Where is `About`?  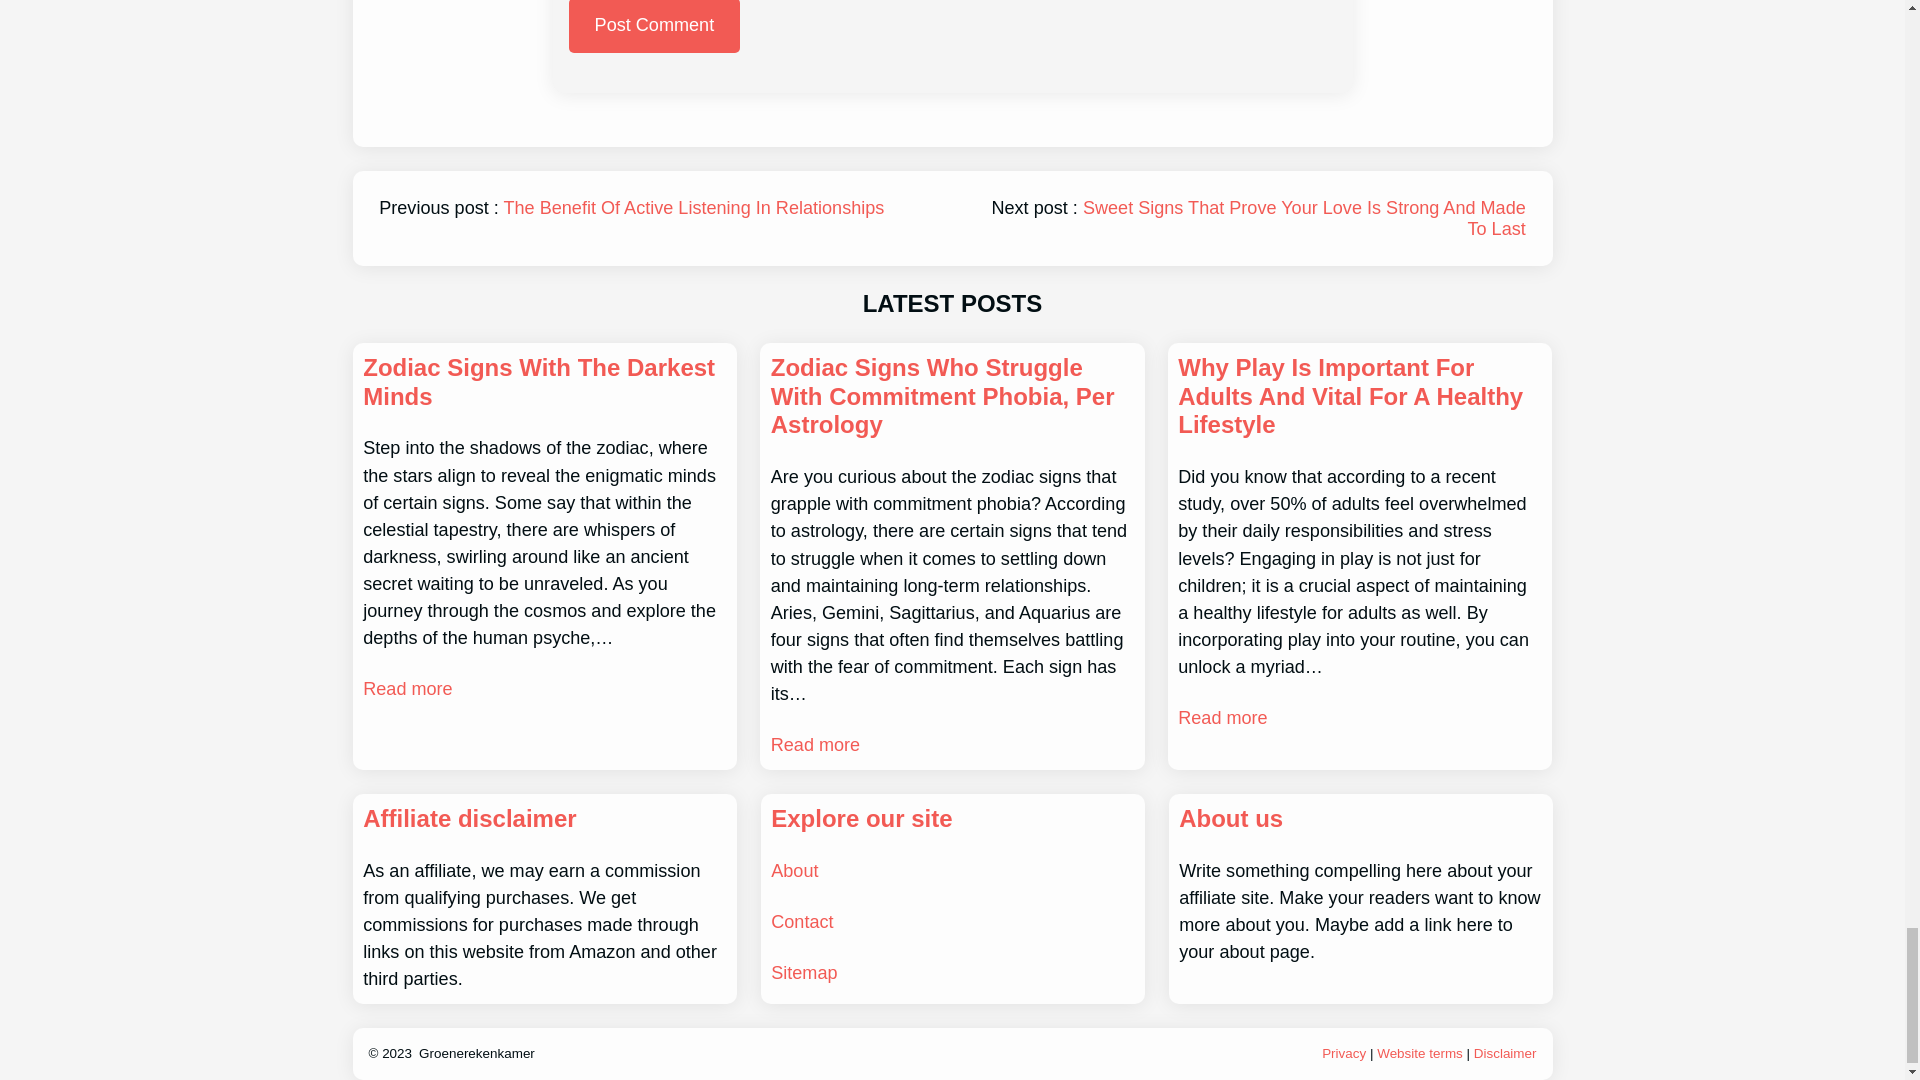
About is located at coordinates (794, 870).